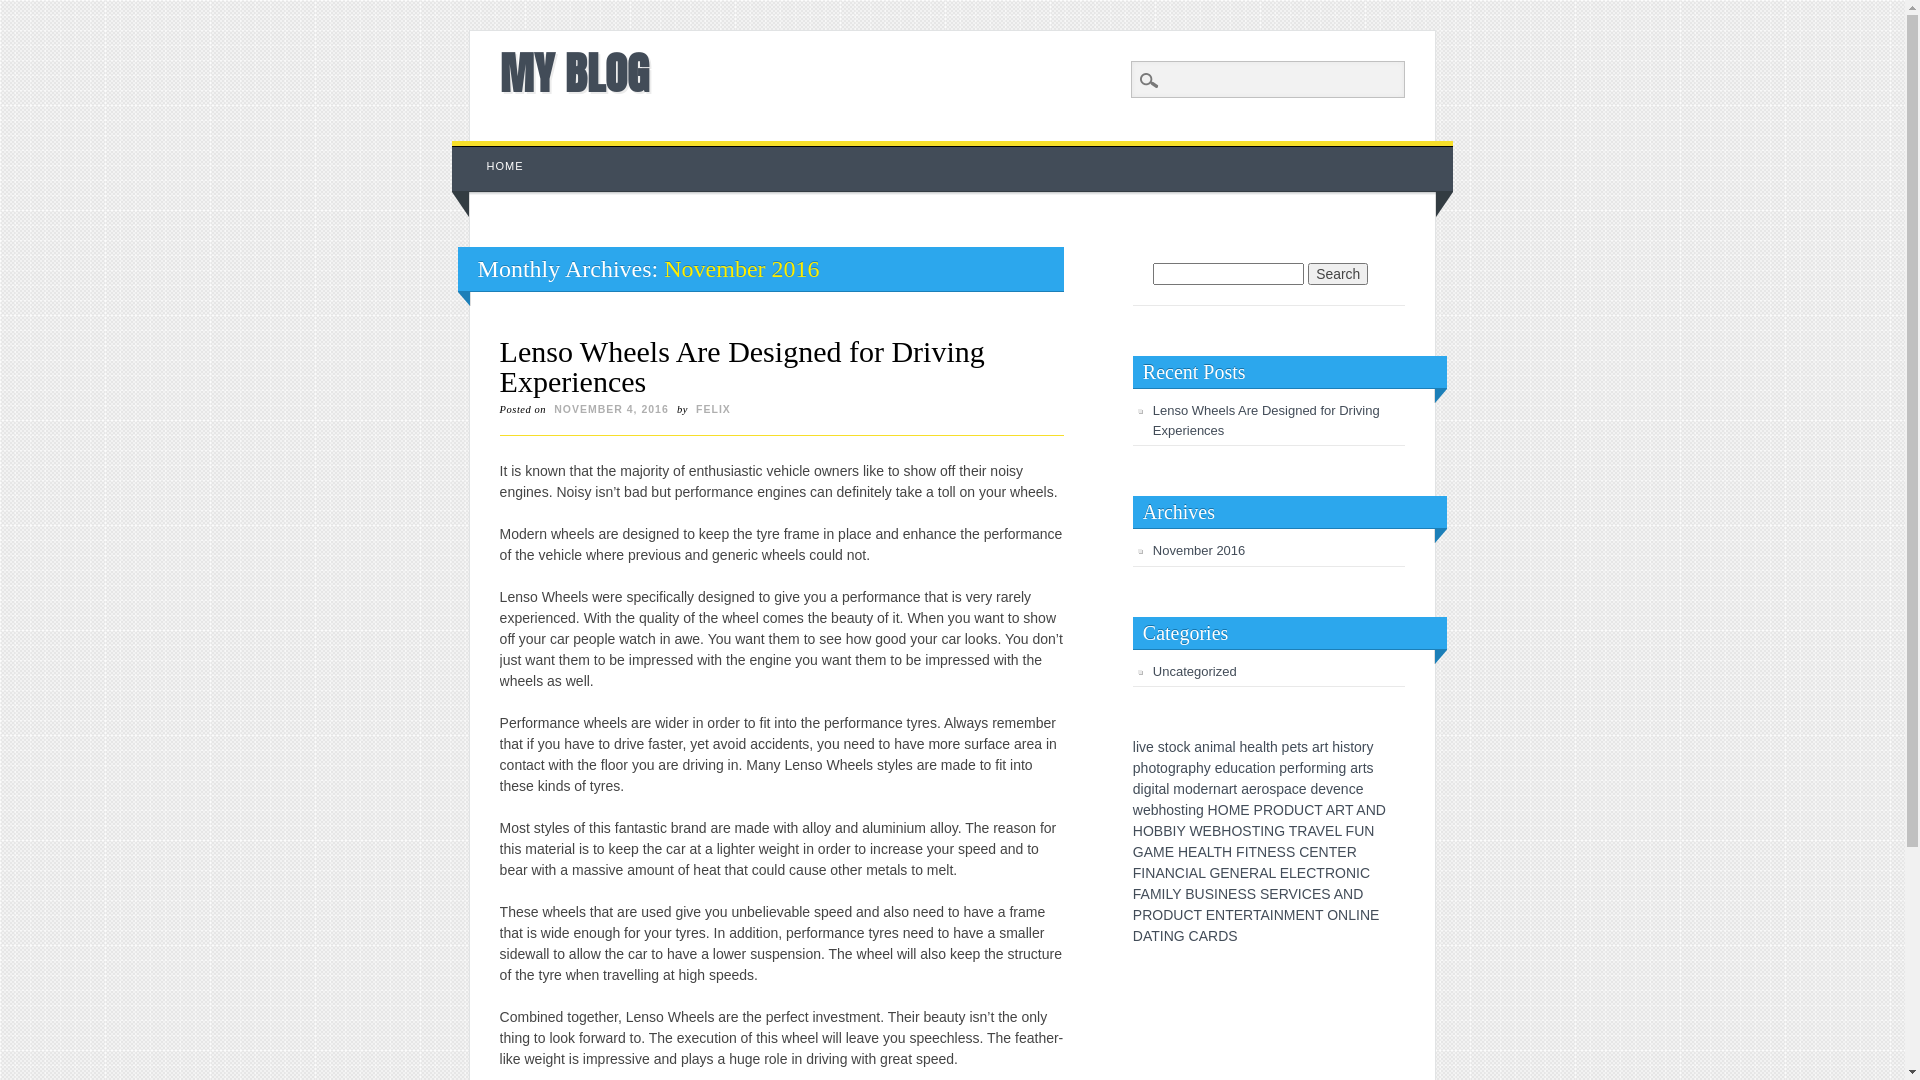 This screenshot has width=1920, height=1080. What do you see at coordinates (1352, 852) in the screenshot?
I see `R` at bounding box center [1352, 852].